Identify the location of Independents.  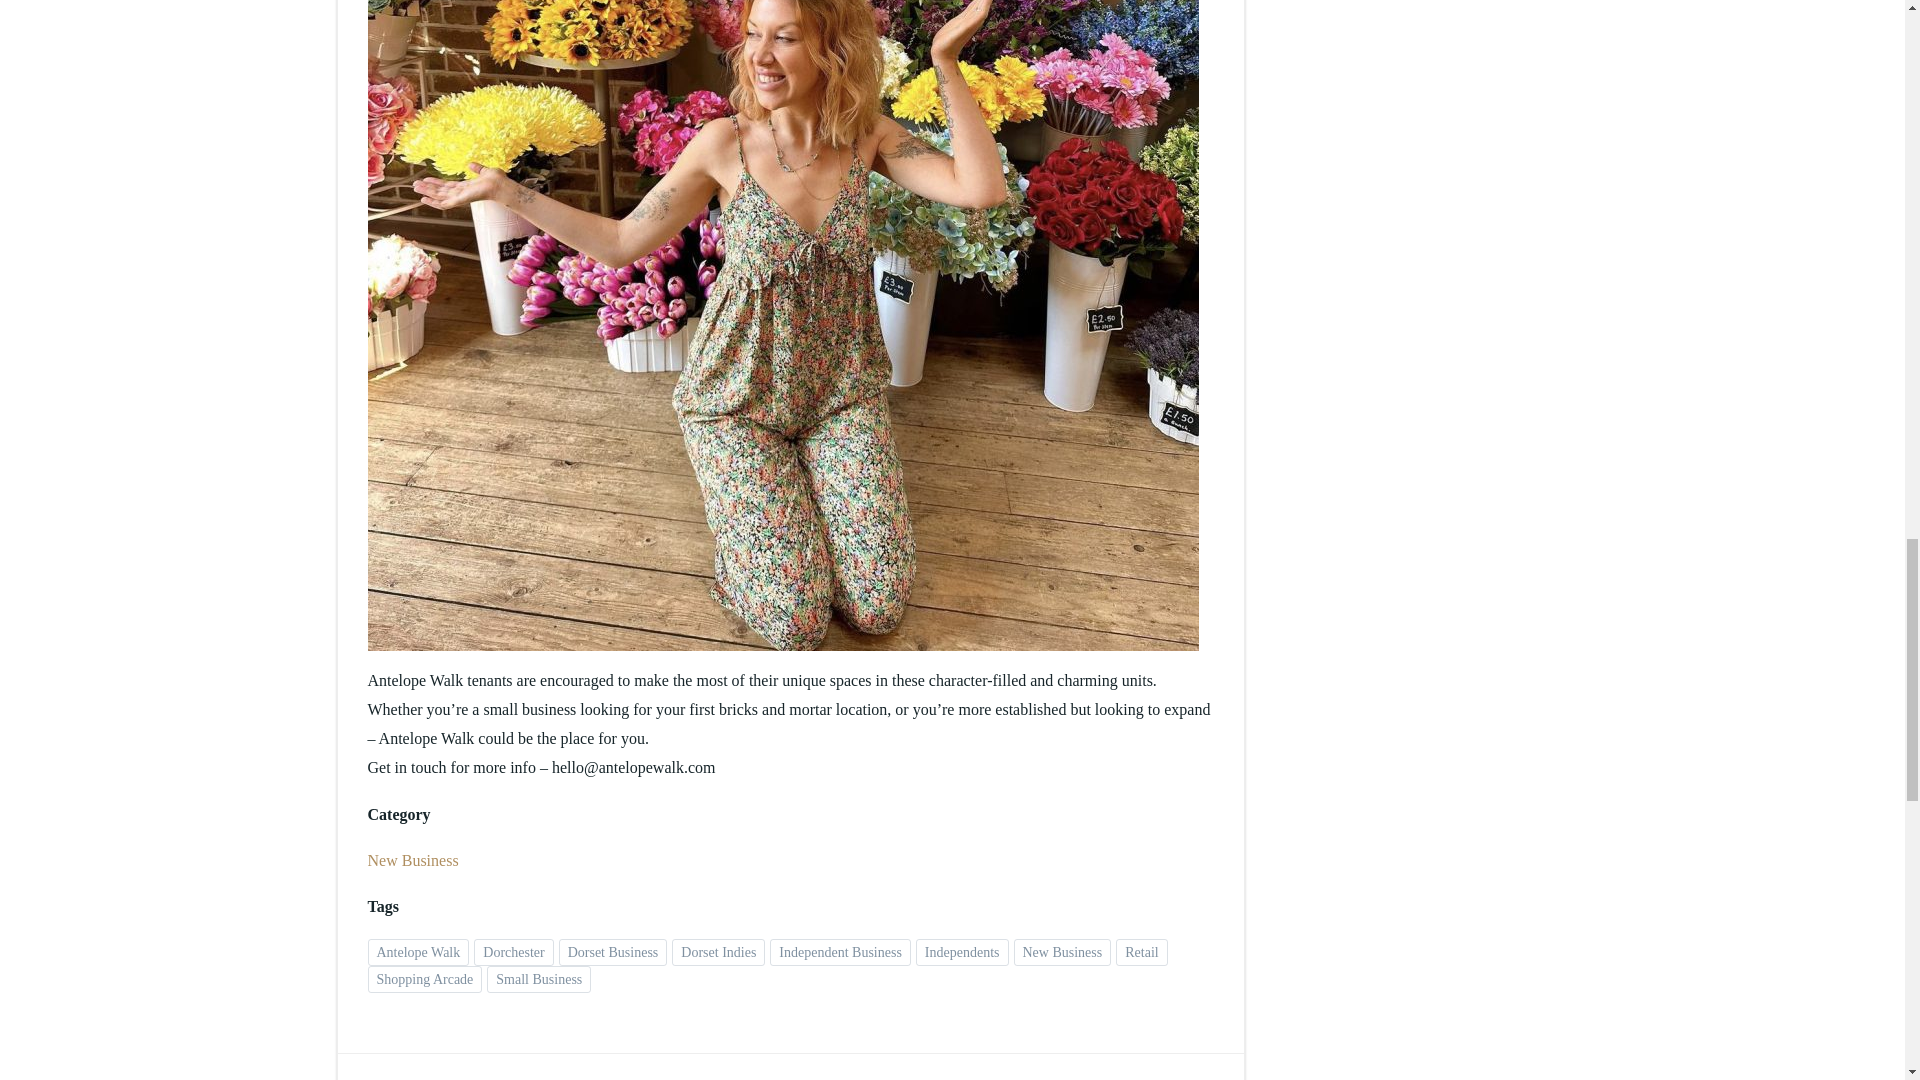
(962, 952).